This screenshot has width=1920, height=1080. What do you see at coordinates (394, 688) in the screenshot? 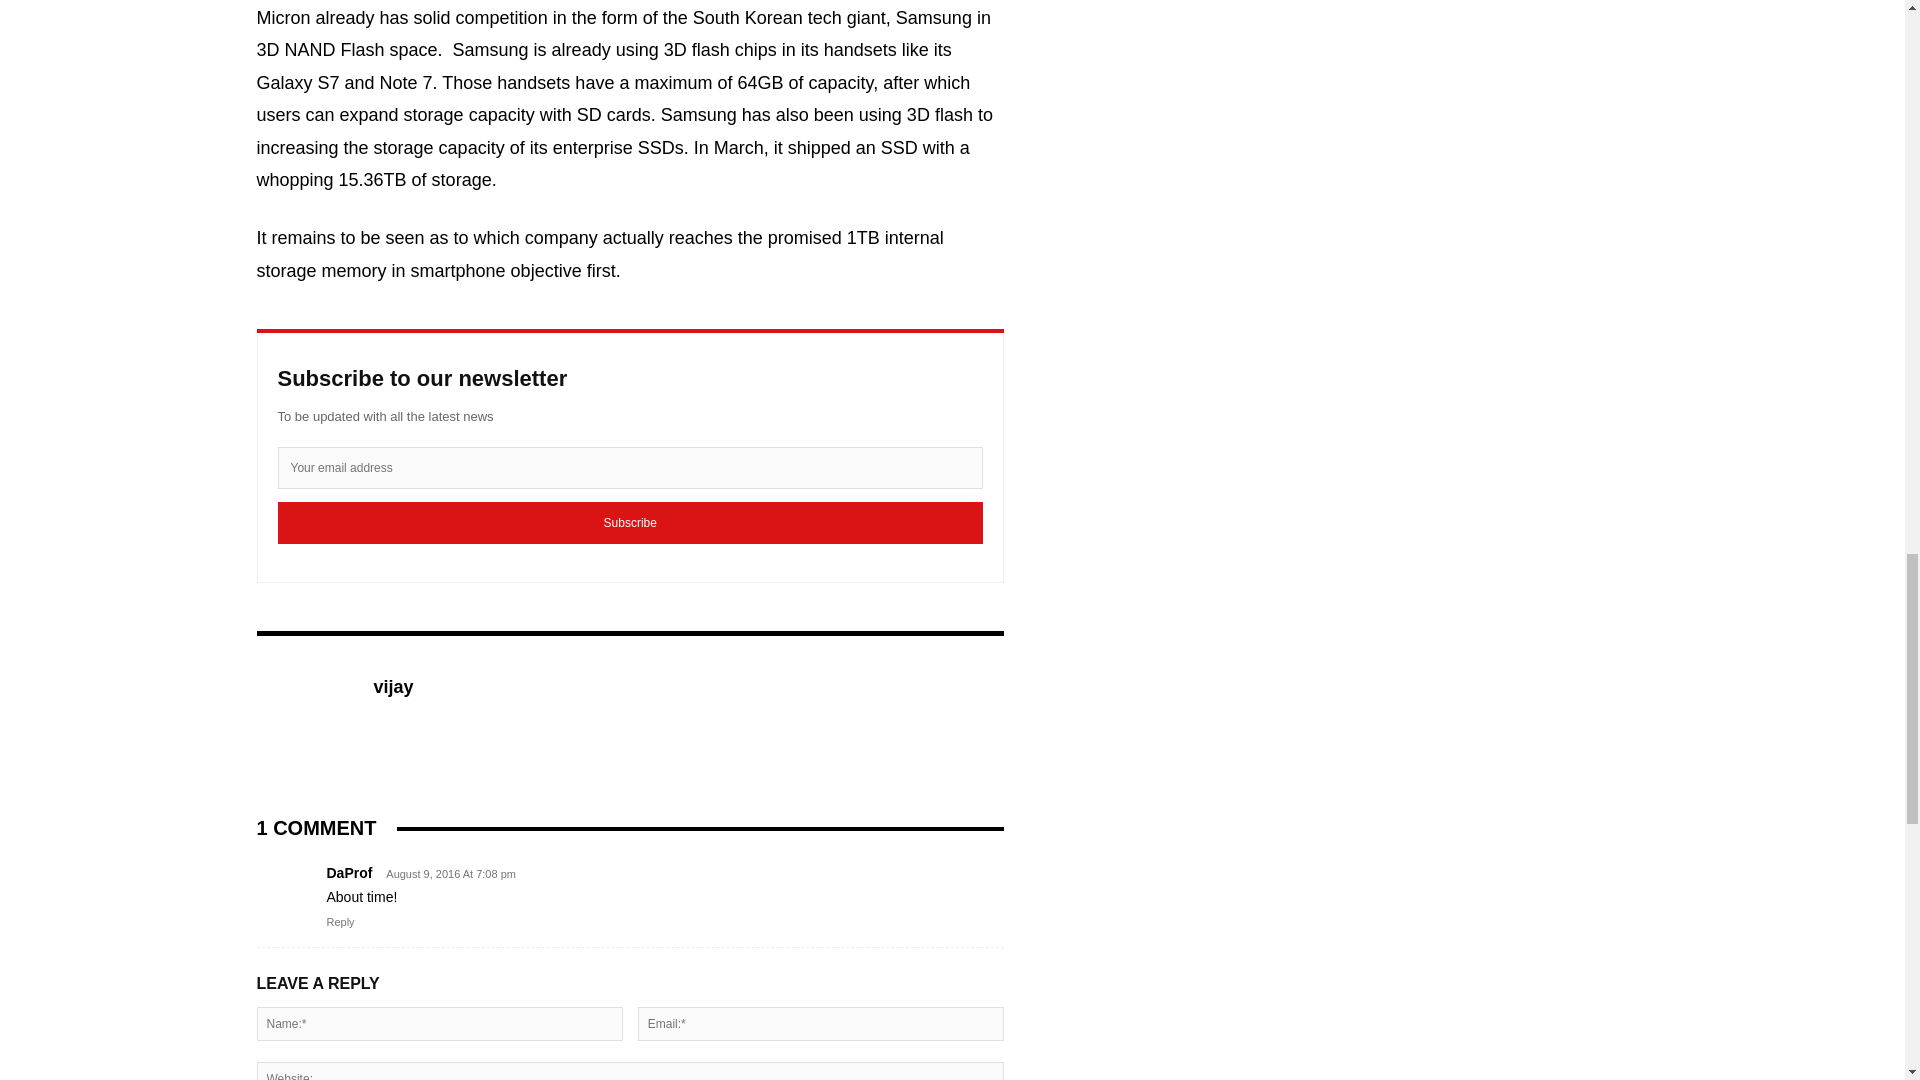
I see `vijay` at bounding box center [394, 688].